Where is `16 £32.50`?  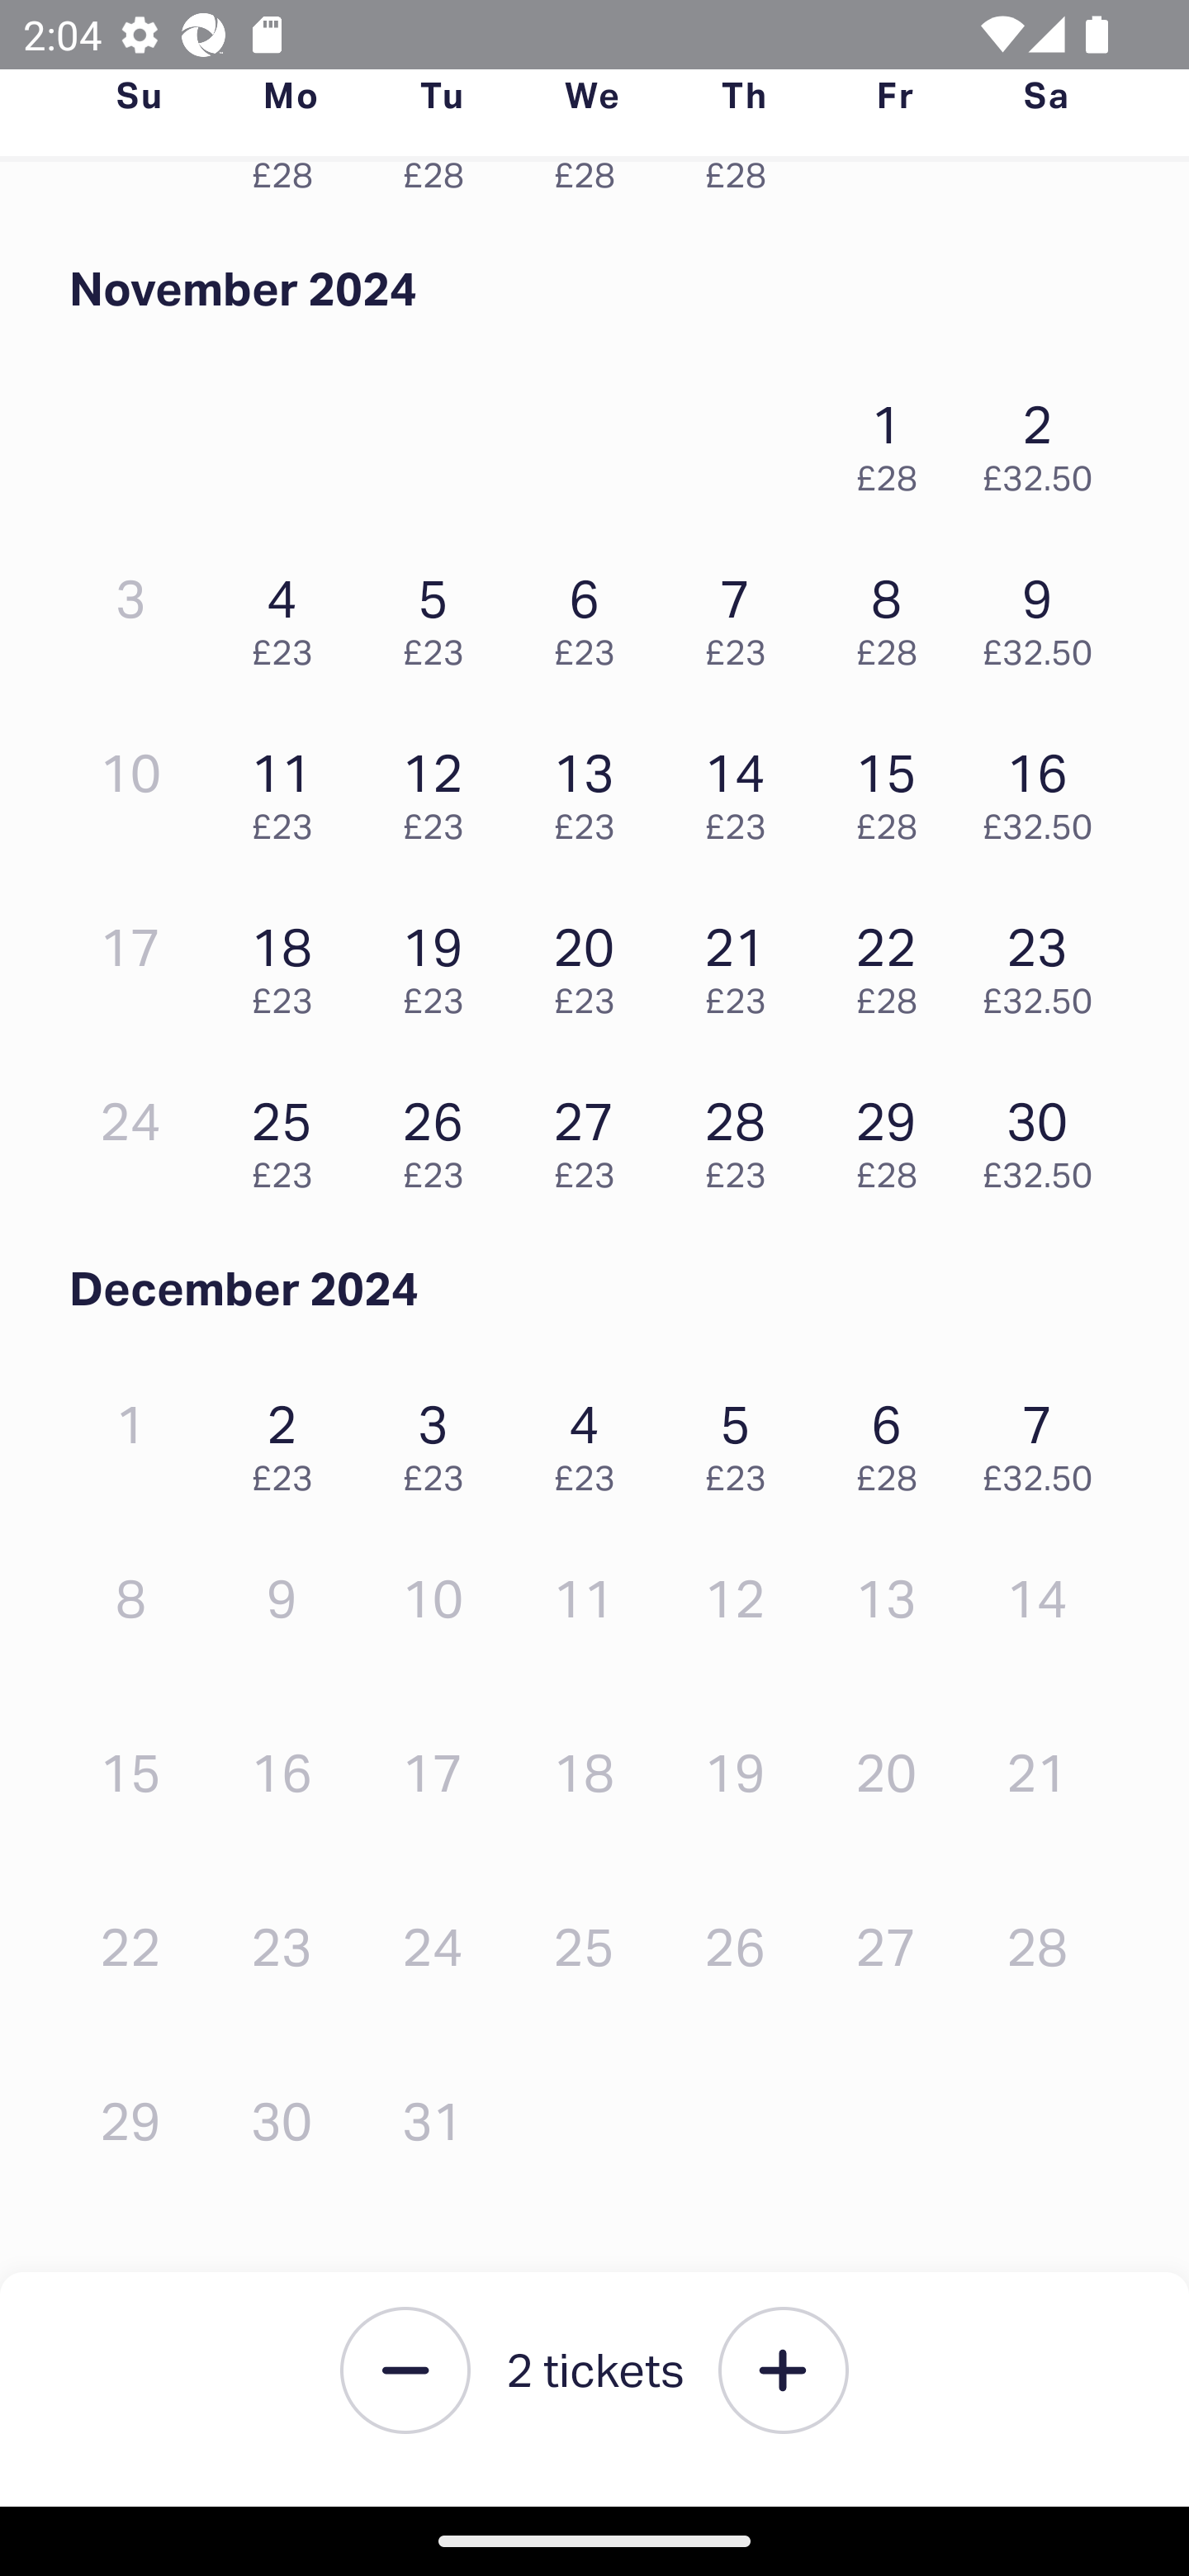
16 £32.50 is located at coordinates (1045, 789).